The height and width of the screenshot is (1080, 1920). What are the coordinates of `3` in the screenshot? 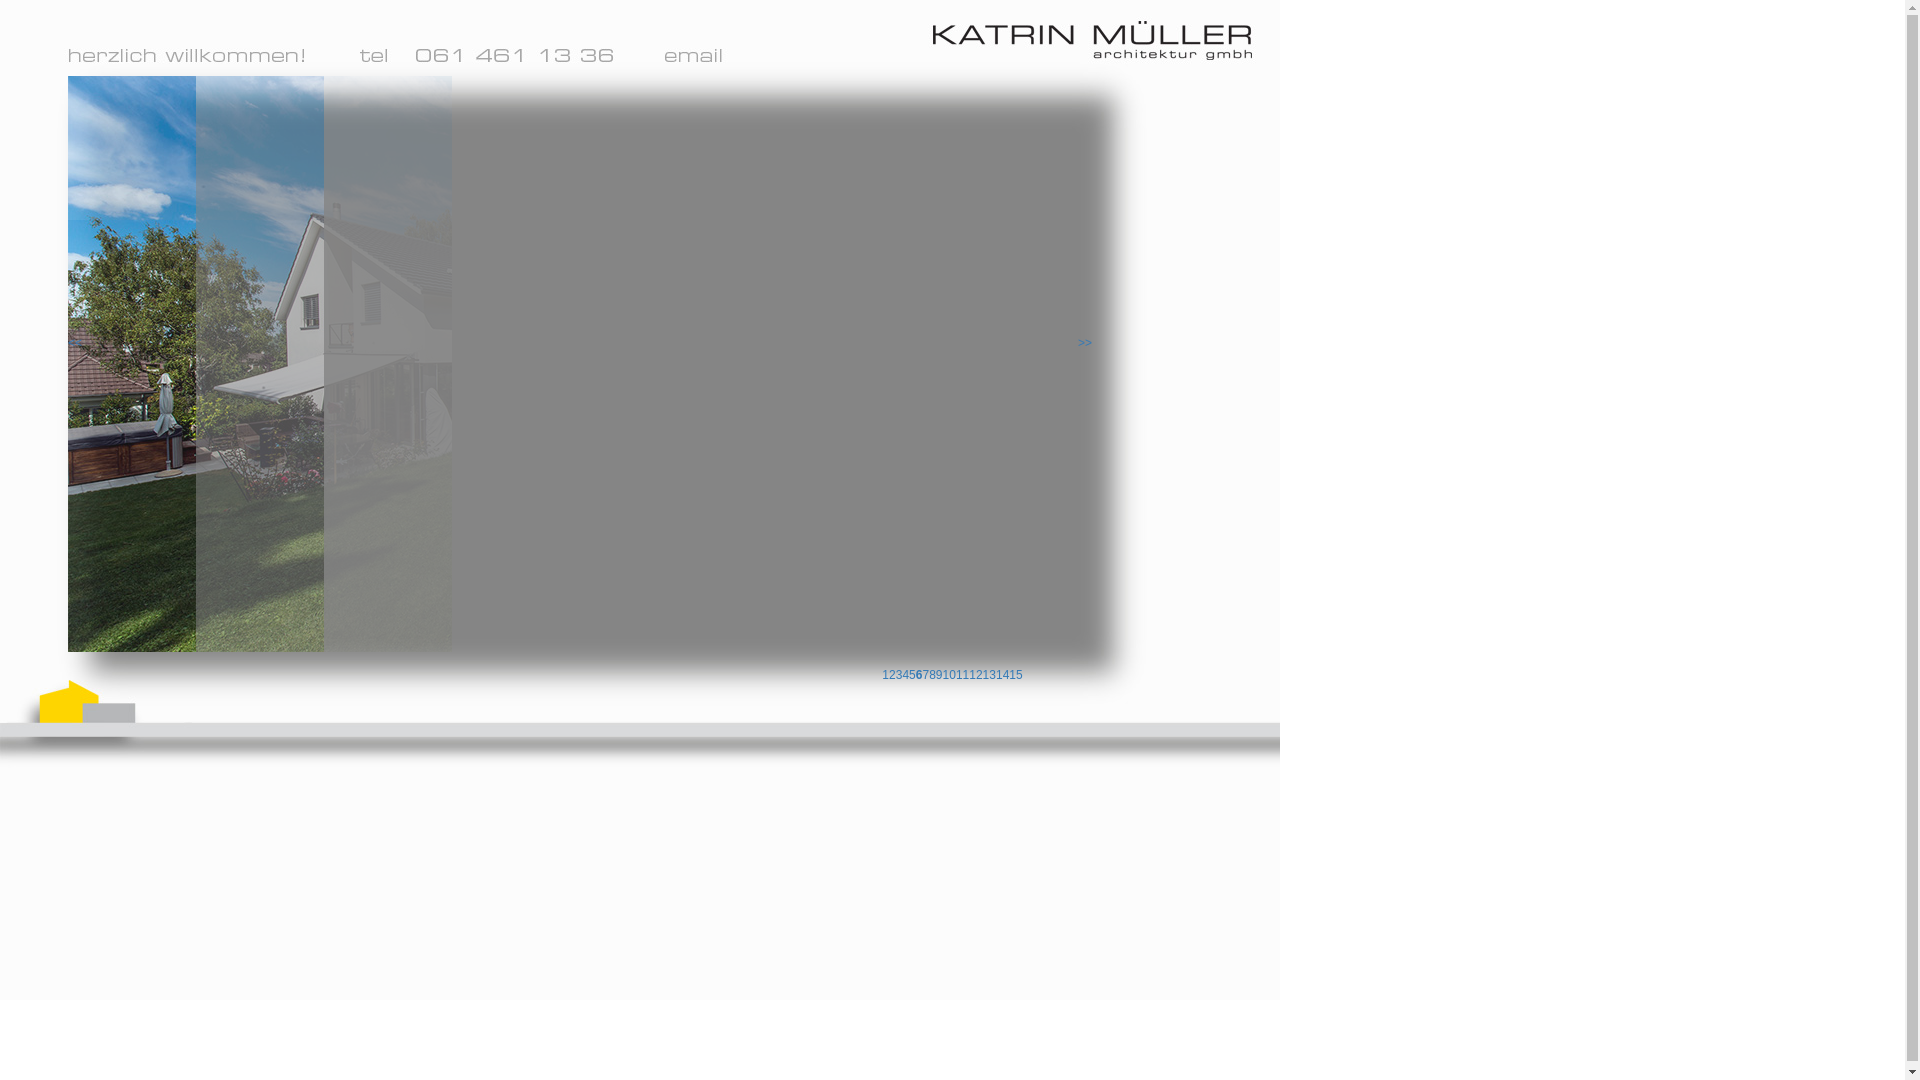 It's located at (906, 675).